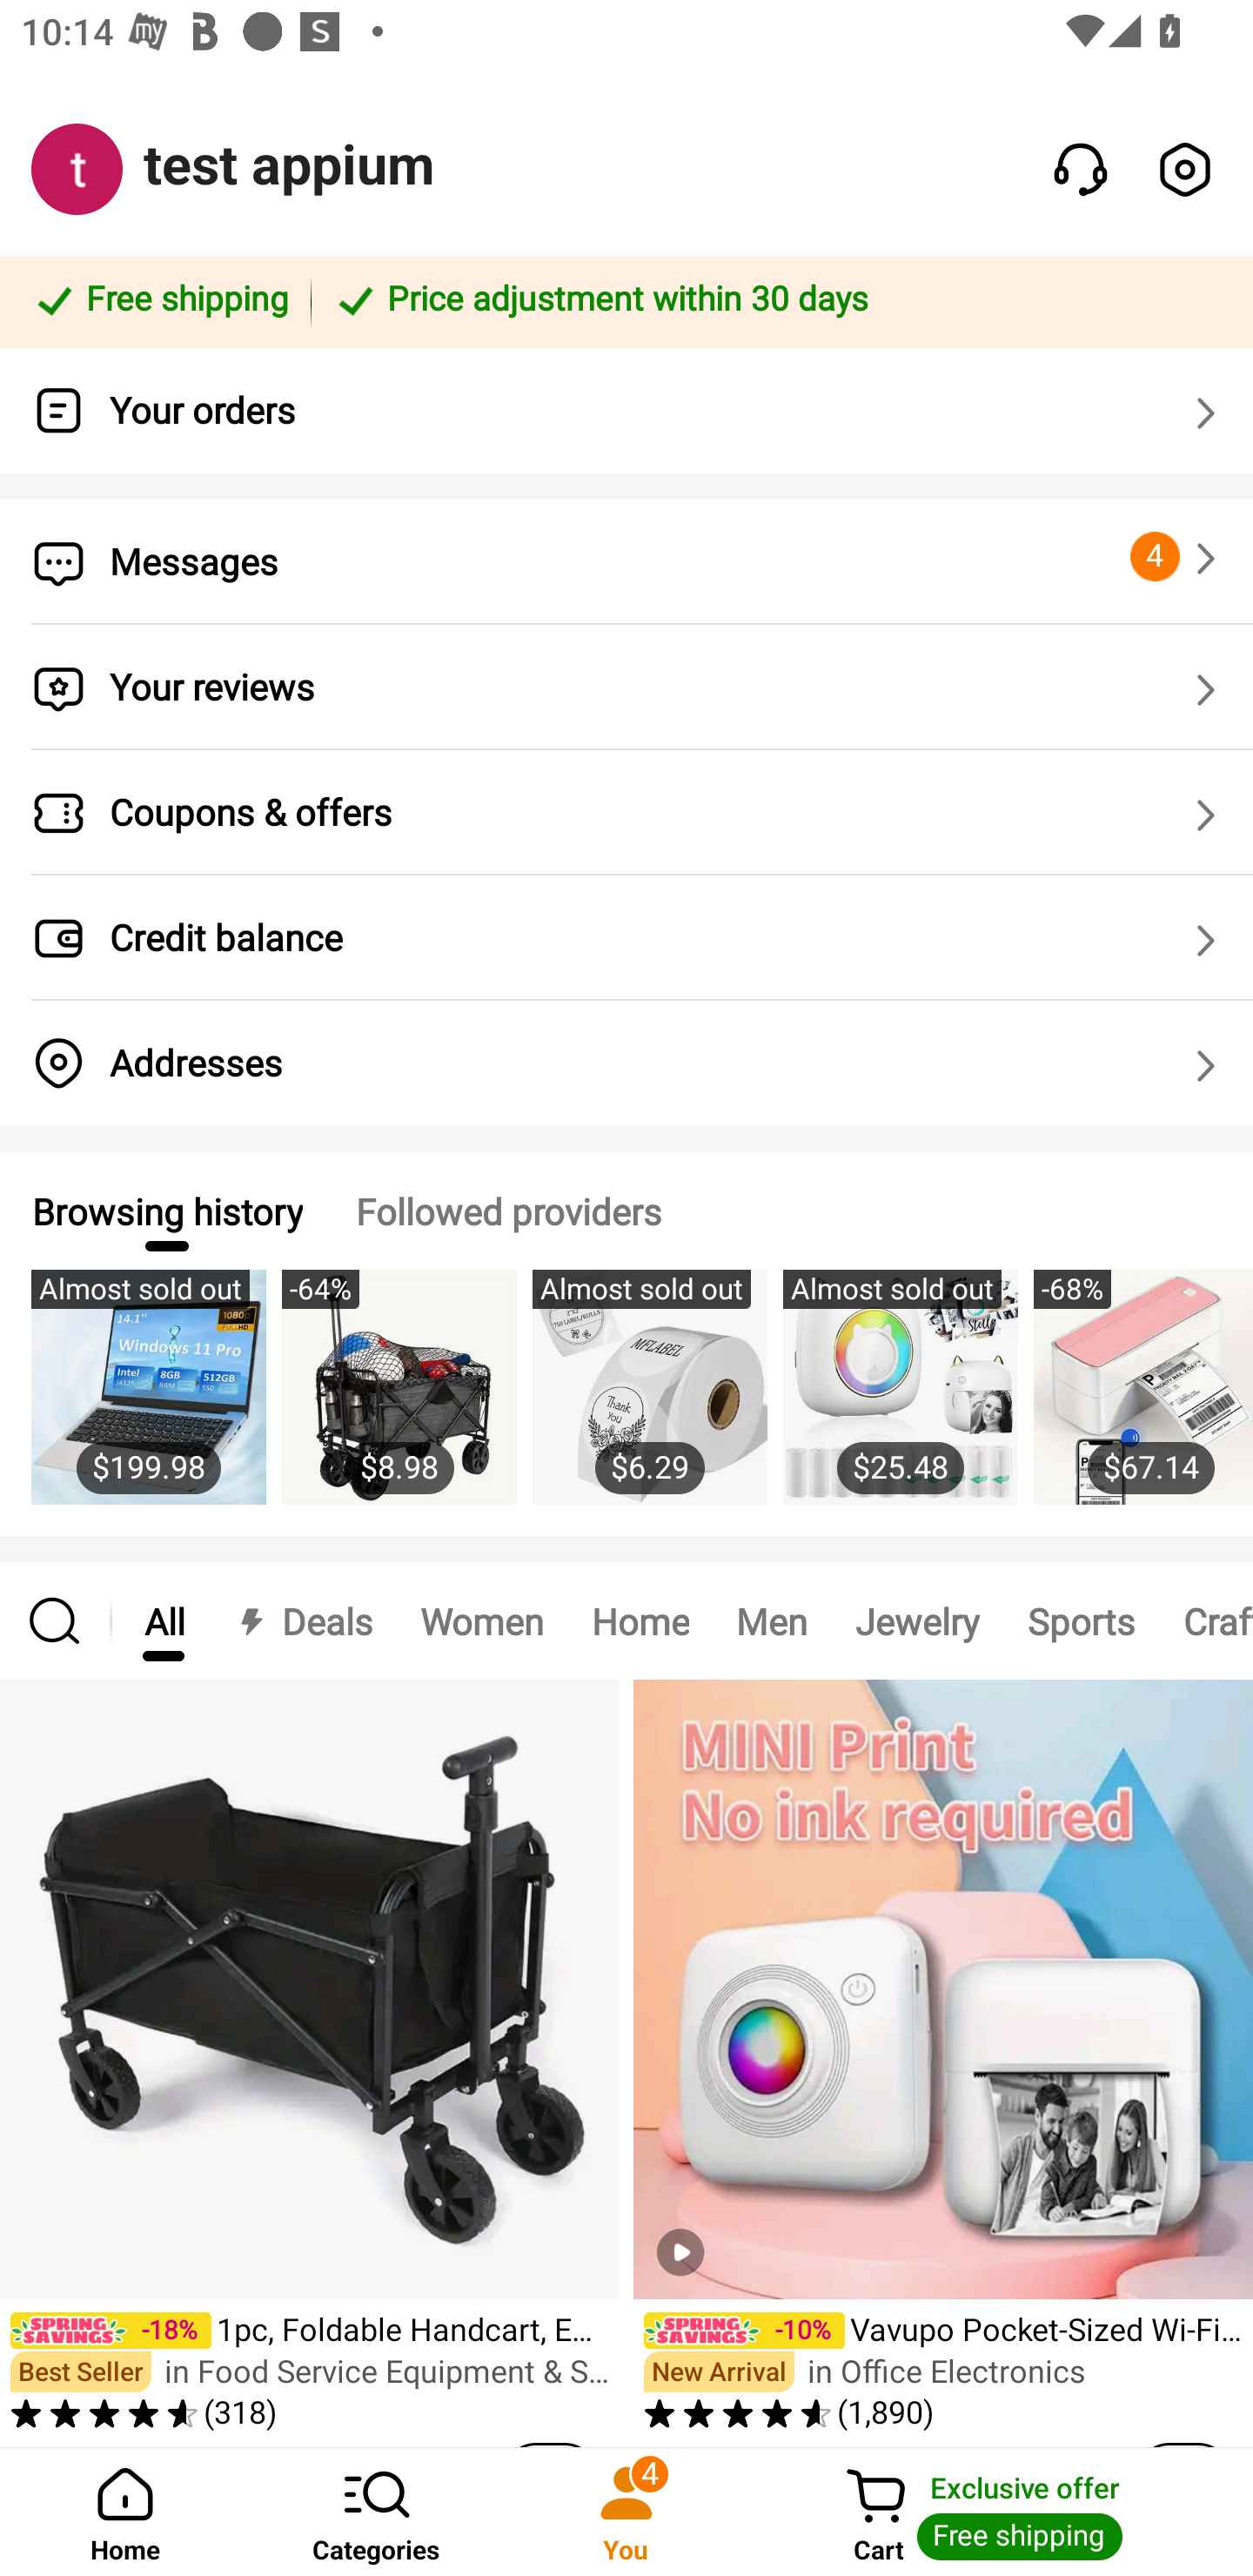  What do you see at coordinates (289, 165) in the screenshot?
I see `test appium` at bounding box center [289, 165].